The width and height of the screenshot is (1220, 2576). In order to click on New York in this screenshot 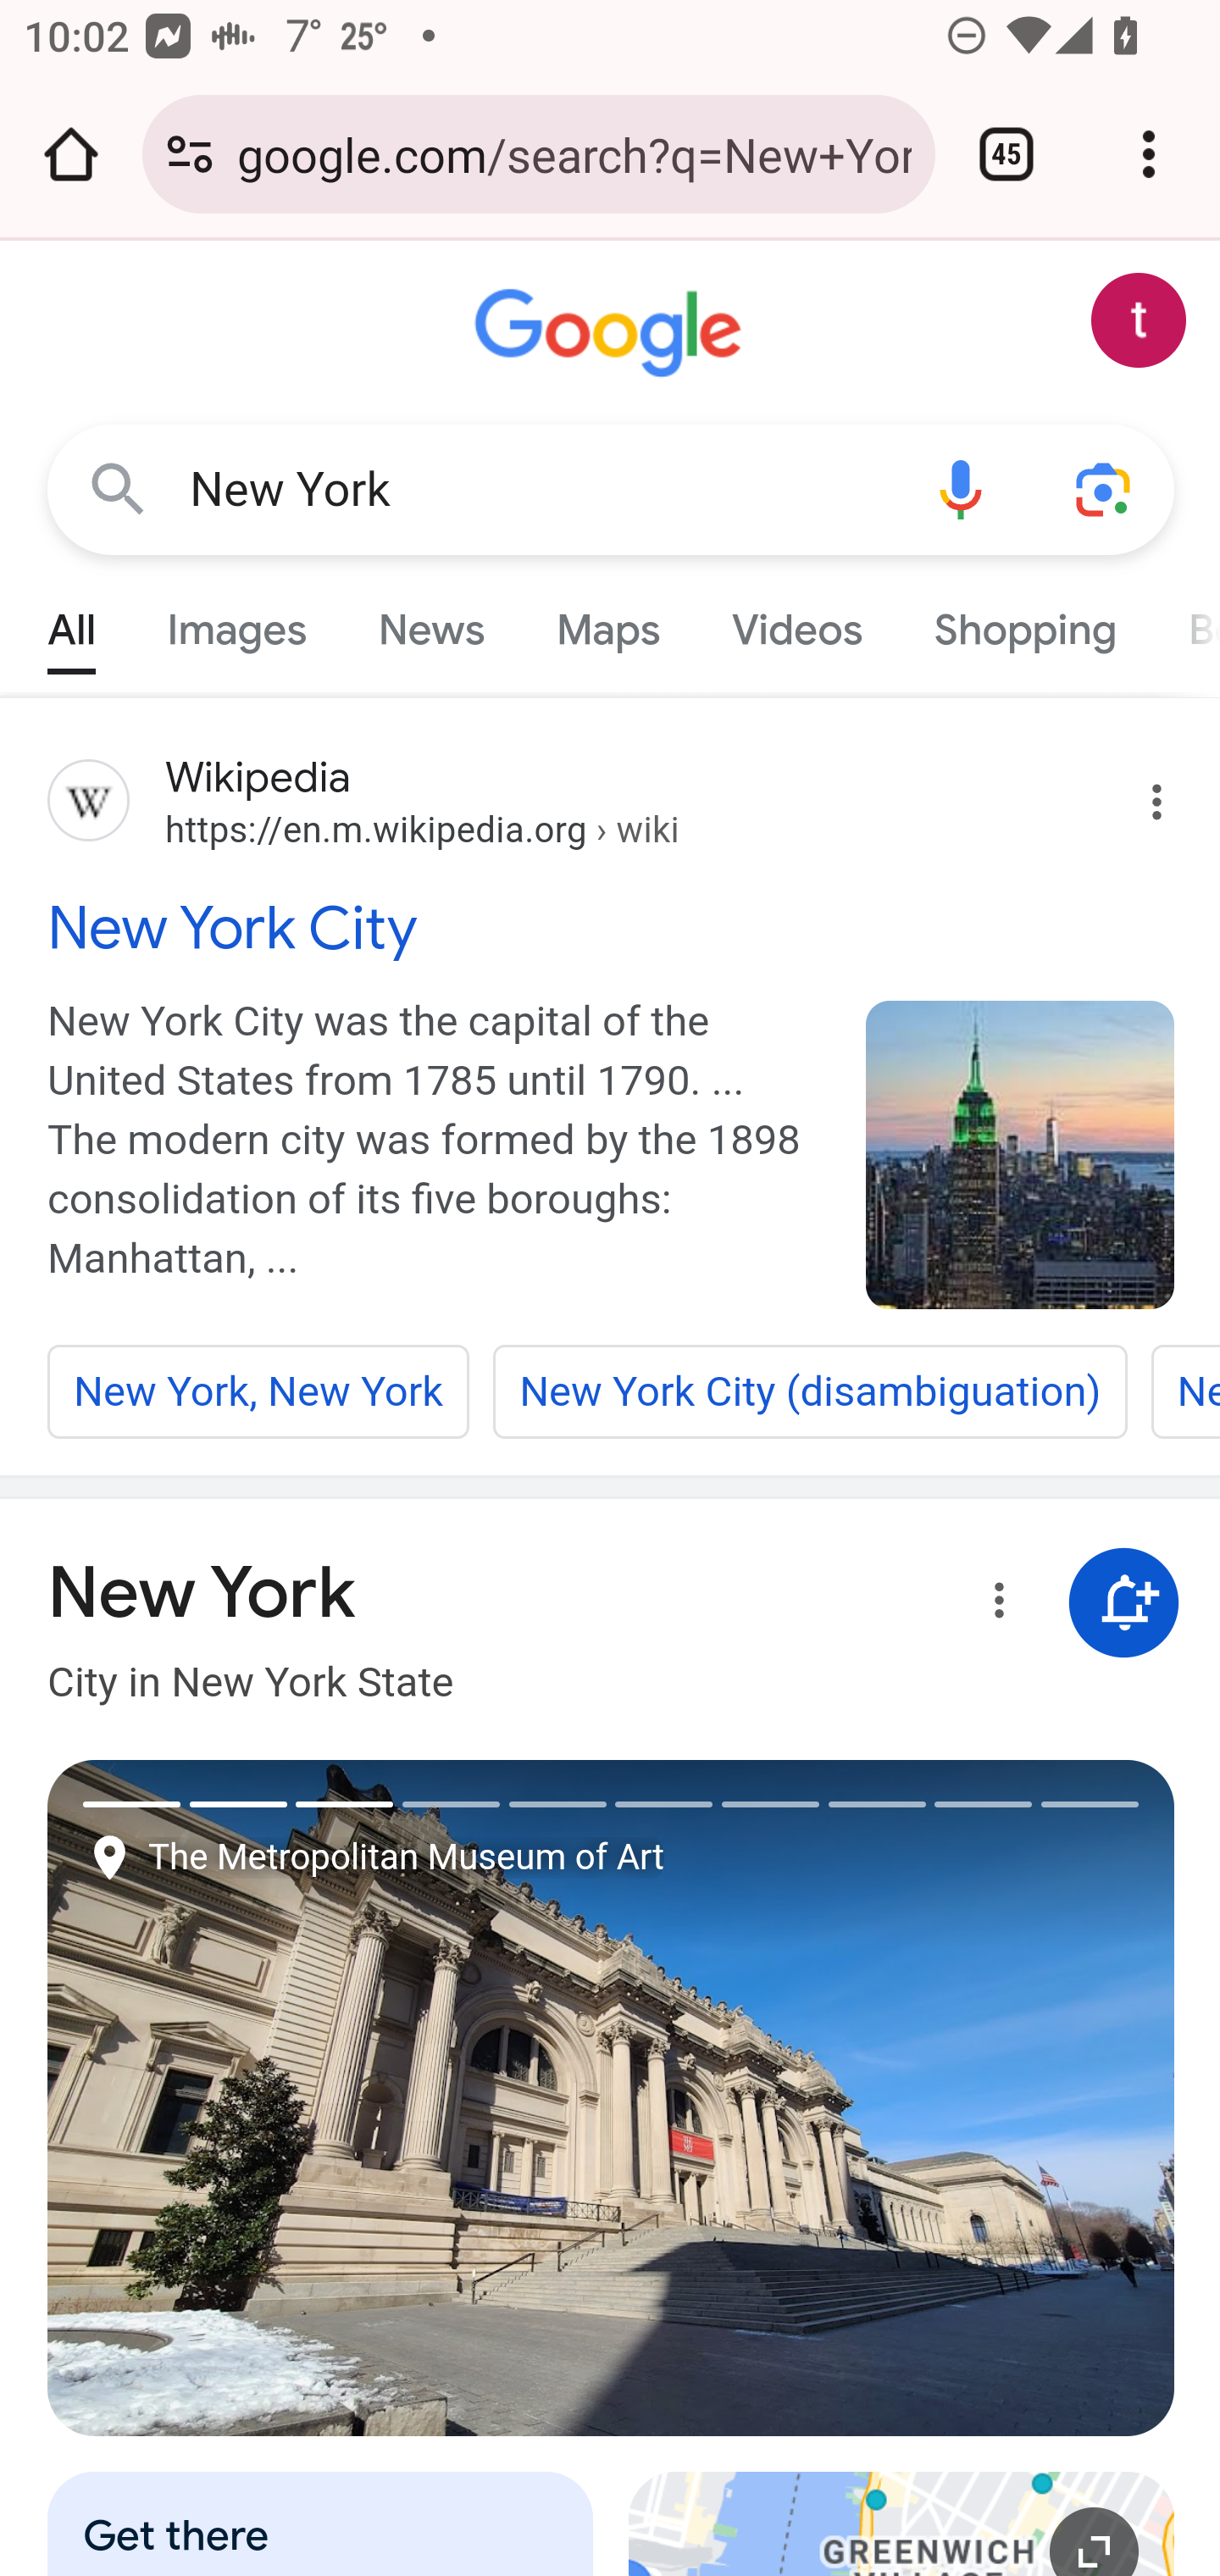, I will do `click(539, 490)`.